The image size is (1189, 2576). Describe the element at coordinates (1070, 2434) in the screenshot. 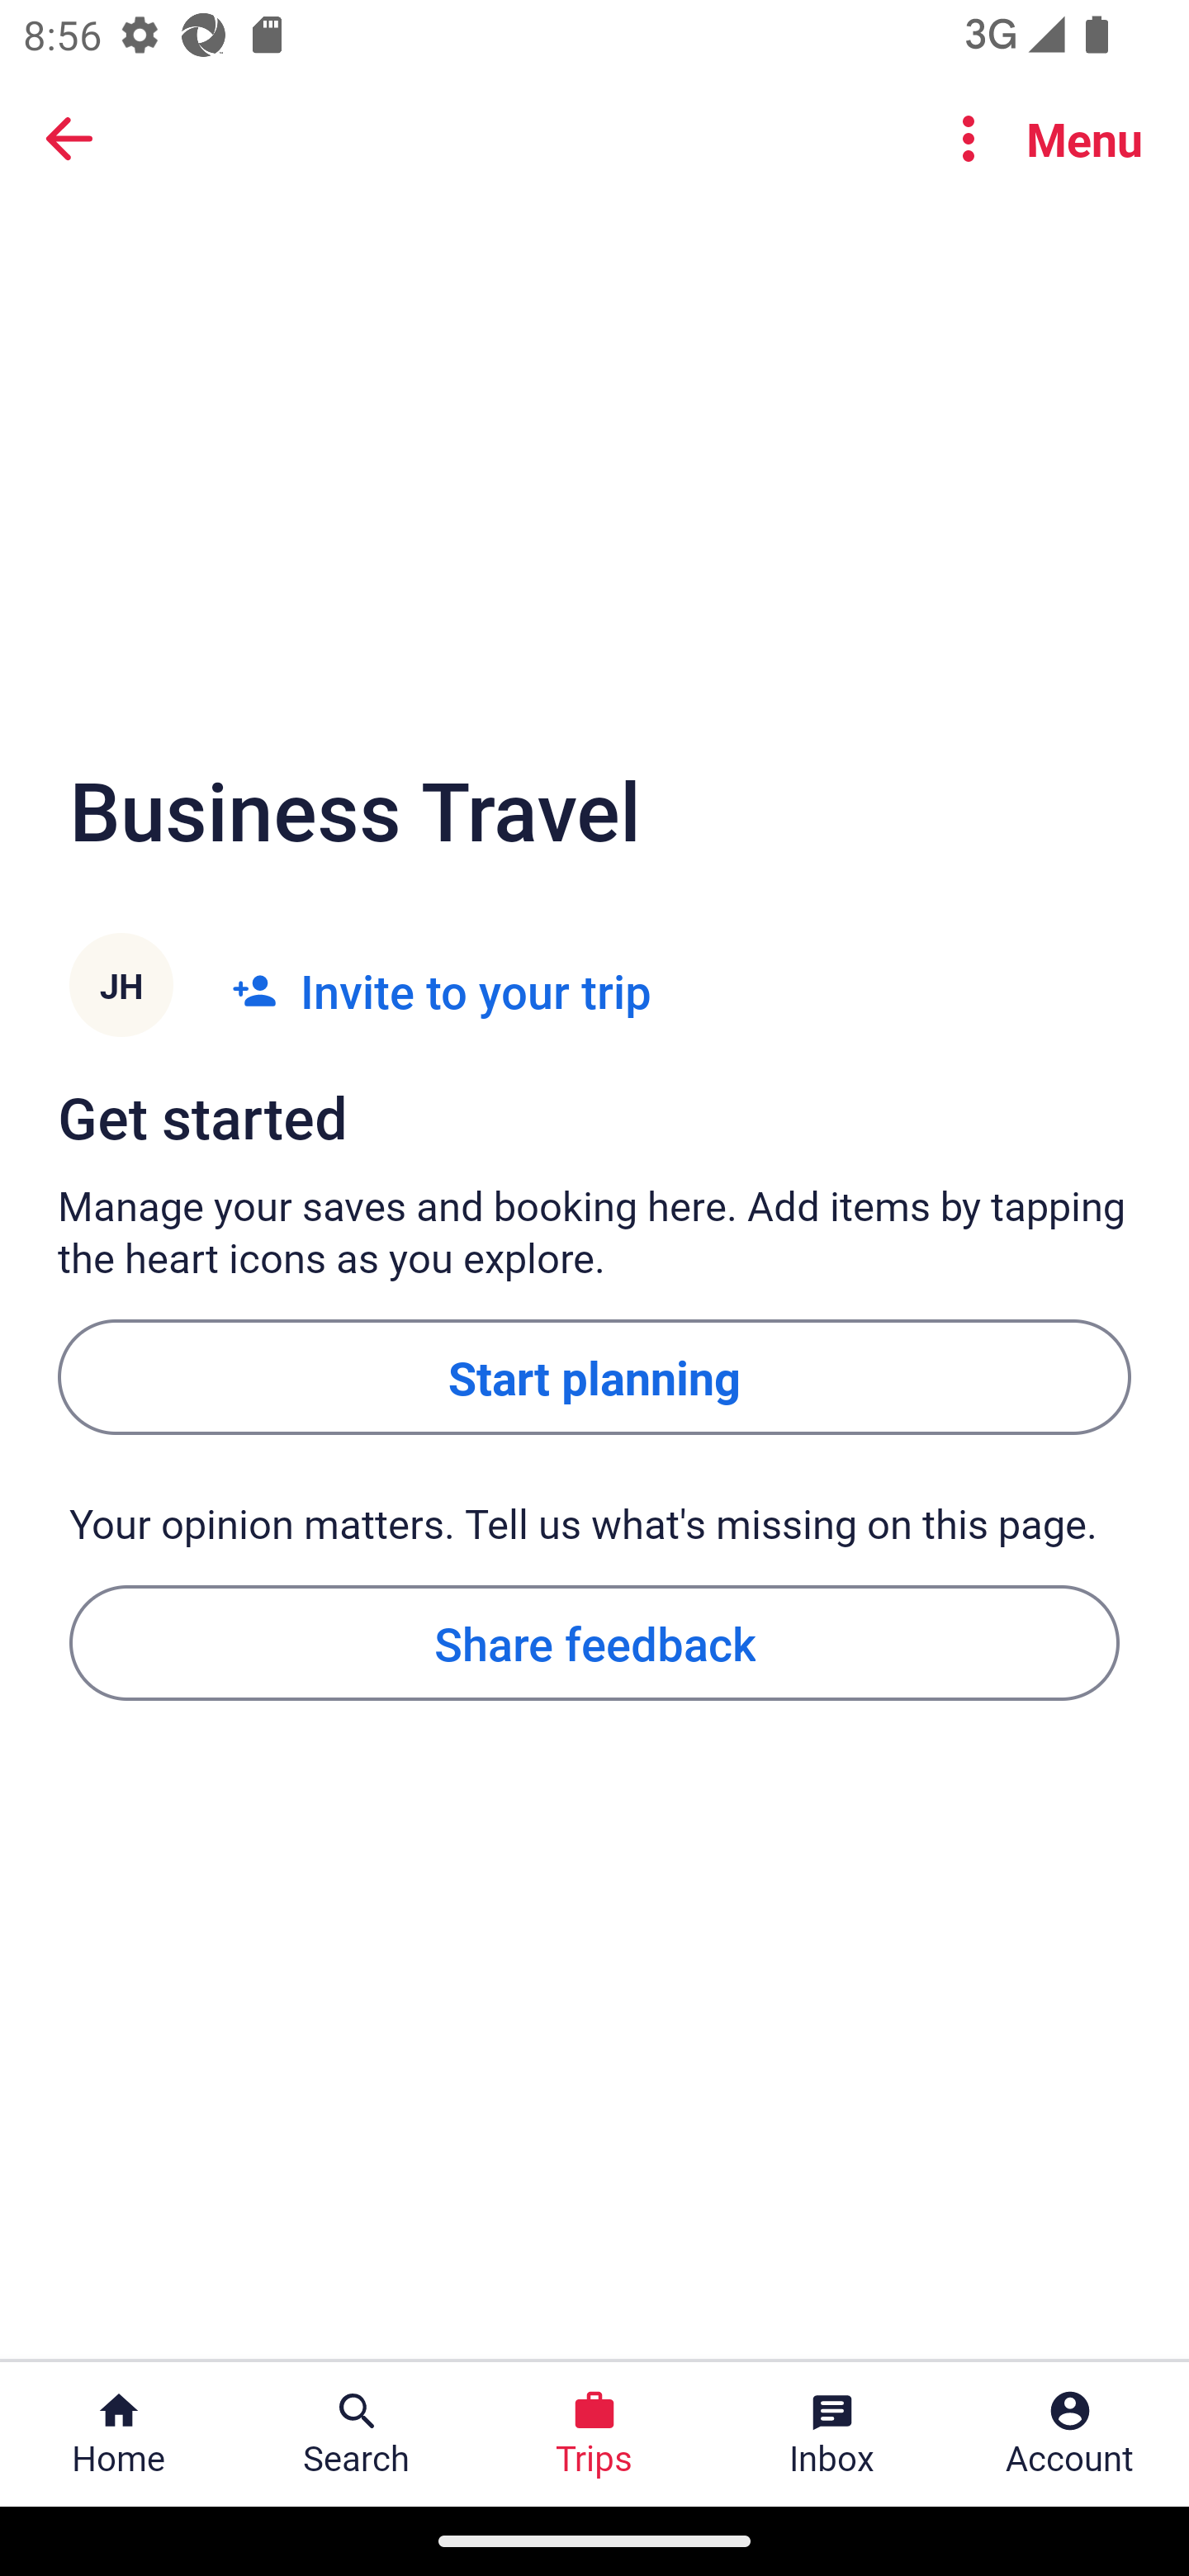

I see `Account Profile. Button` at that location.